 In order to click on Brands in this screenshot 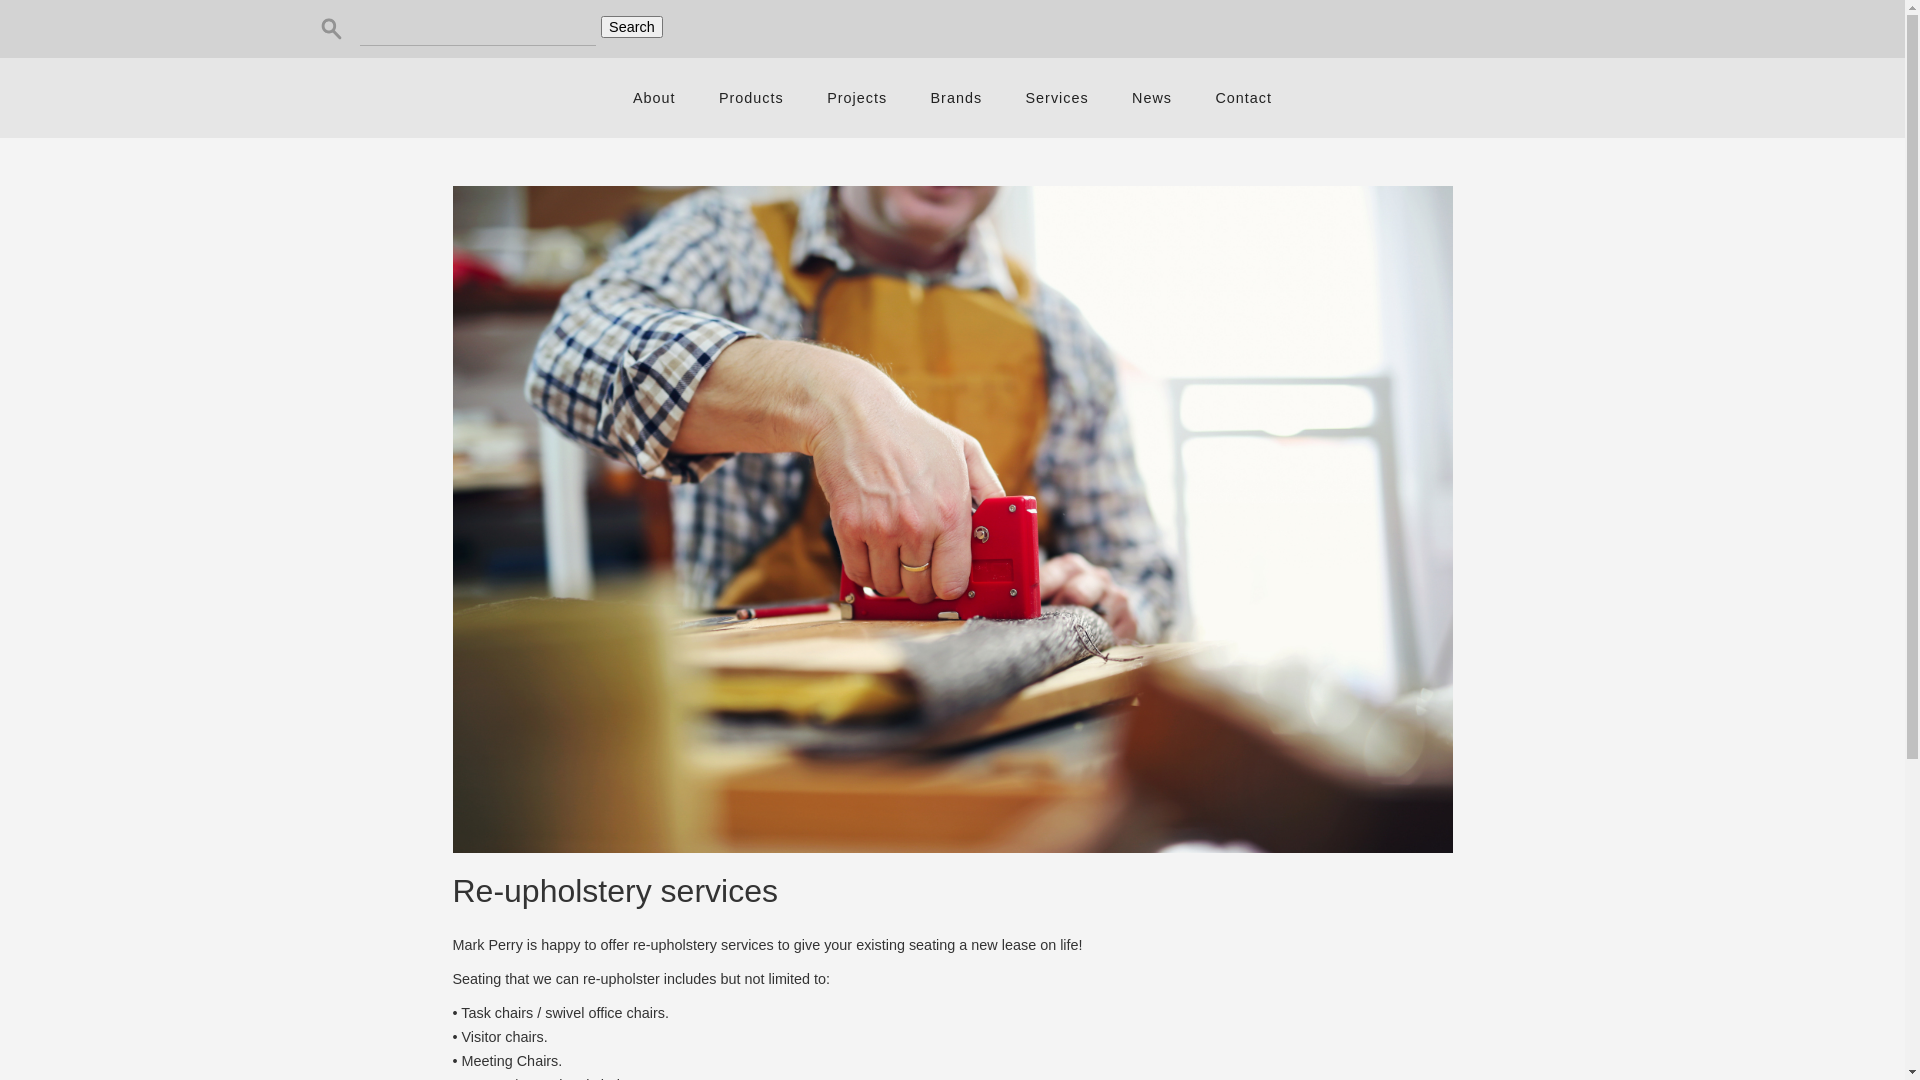, I will do `click(956, 98)`.